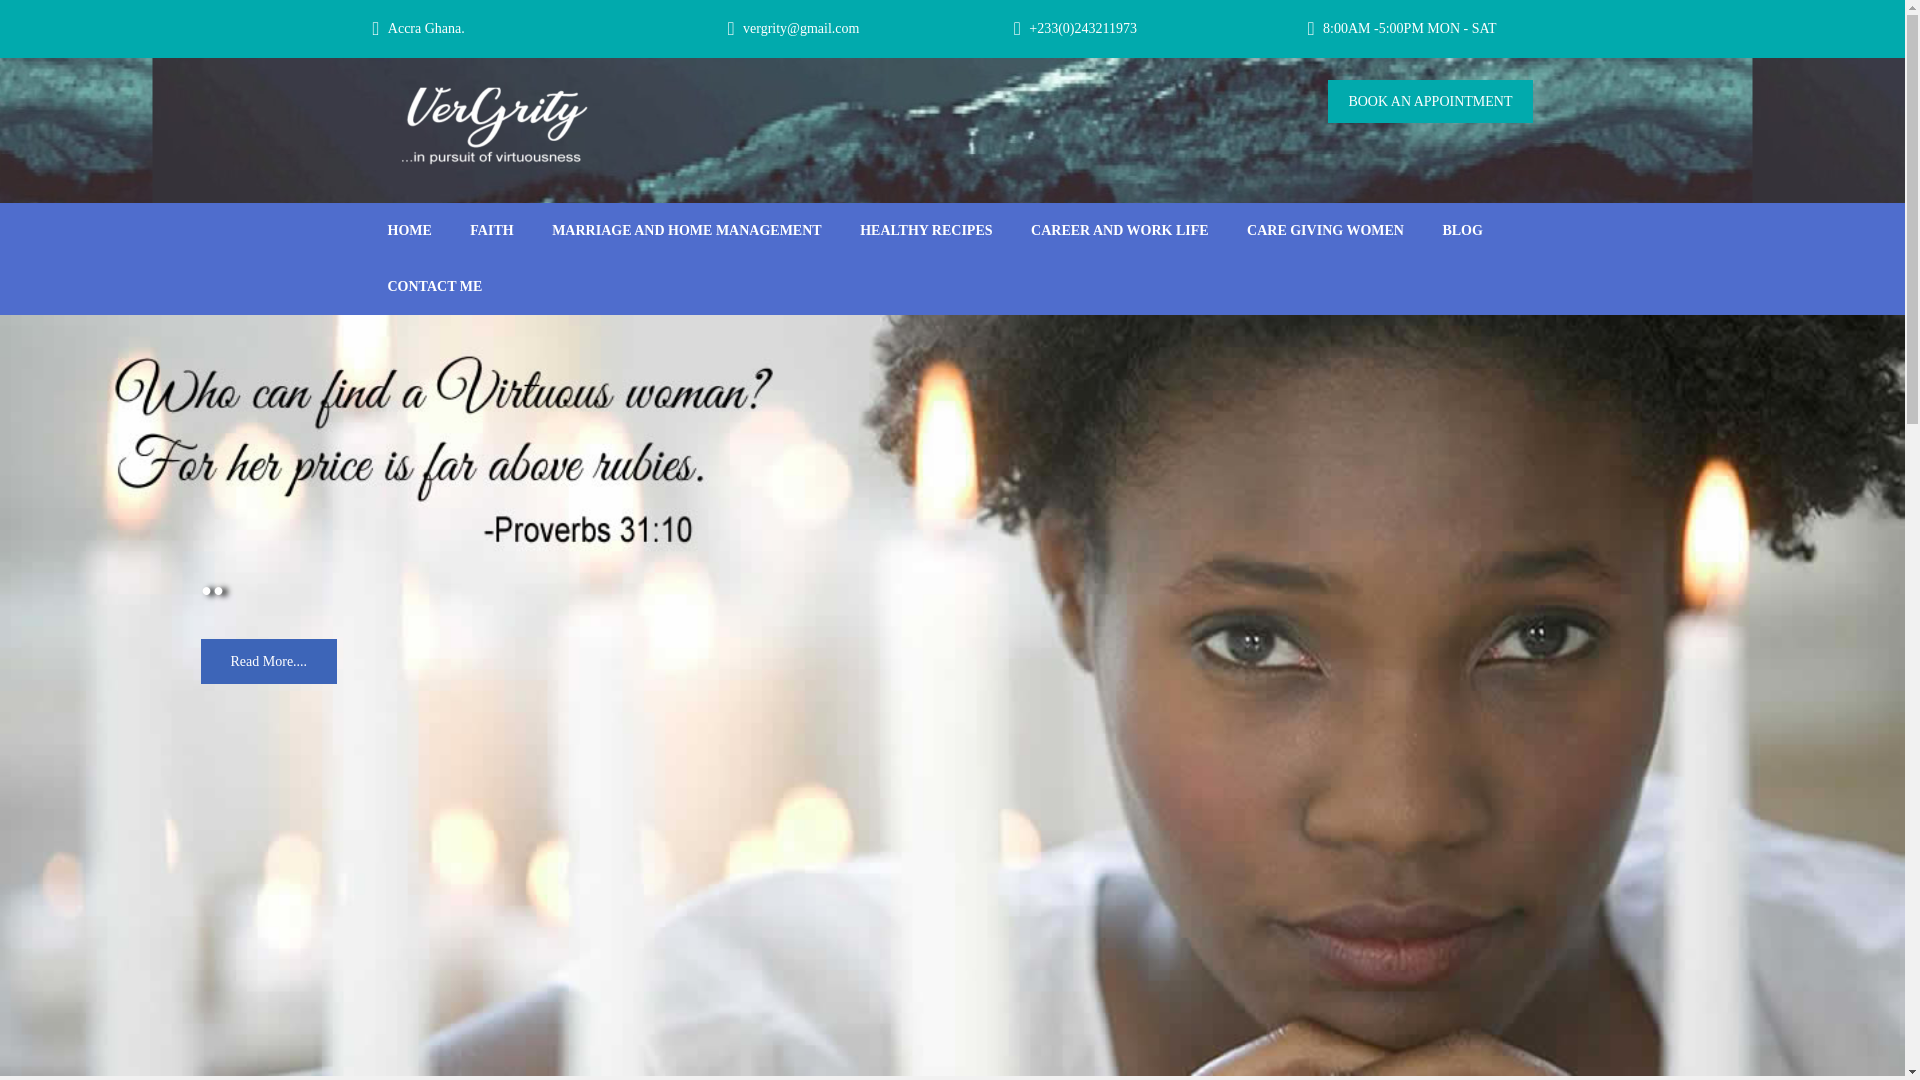 The width and height of the screenshot is (1920, 1080). What do you see at coordinates (1462, 231) in the screenshot?
I see `BLOG` at bounding box center [1462, 231].